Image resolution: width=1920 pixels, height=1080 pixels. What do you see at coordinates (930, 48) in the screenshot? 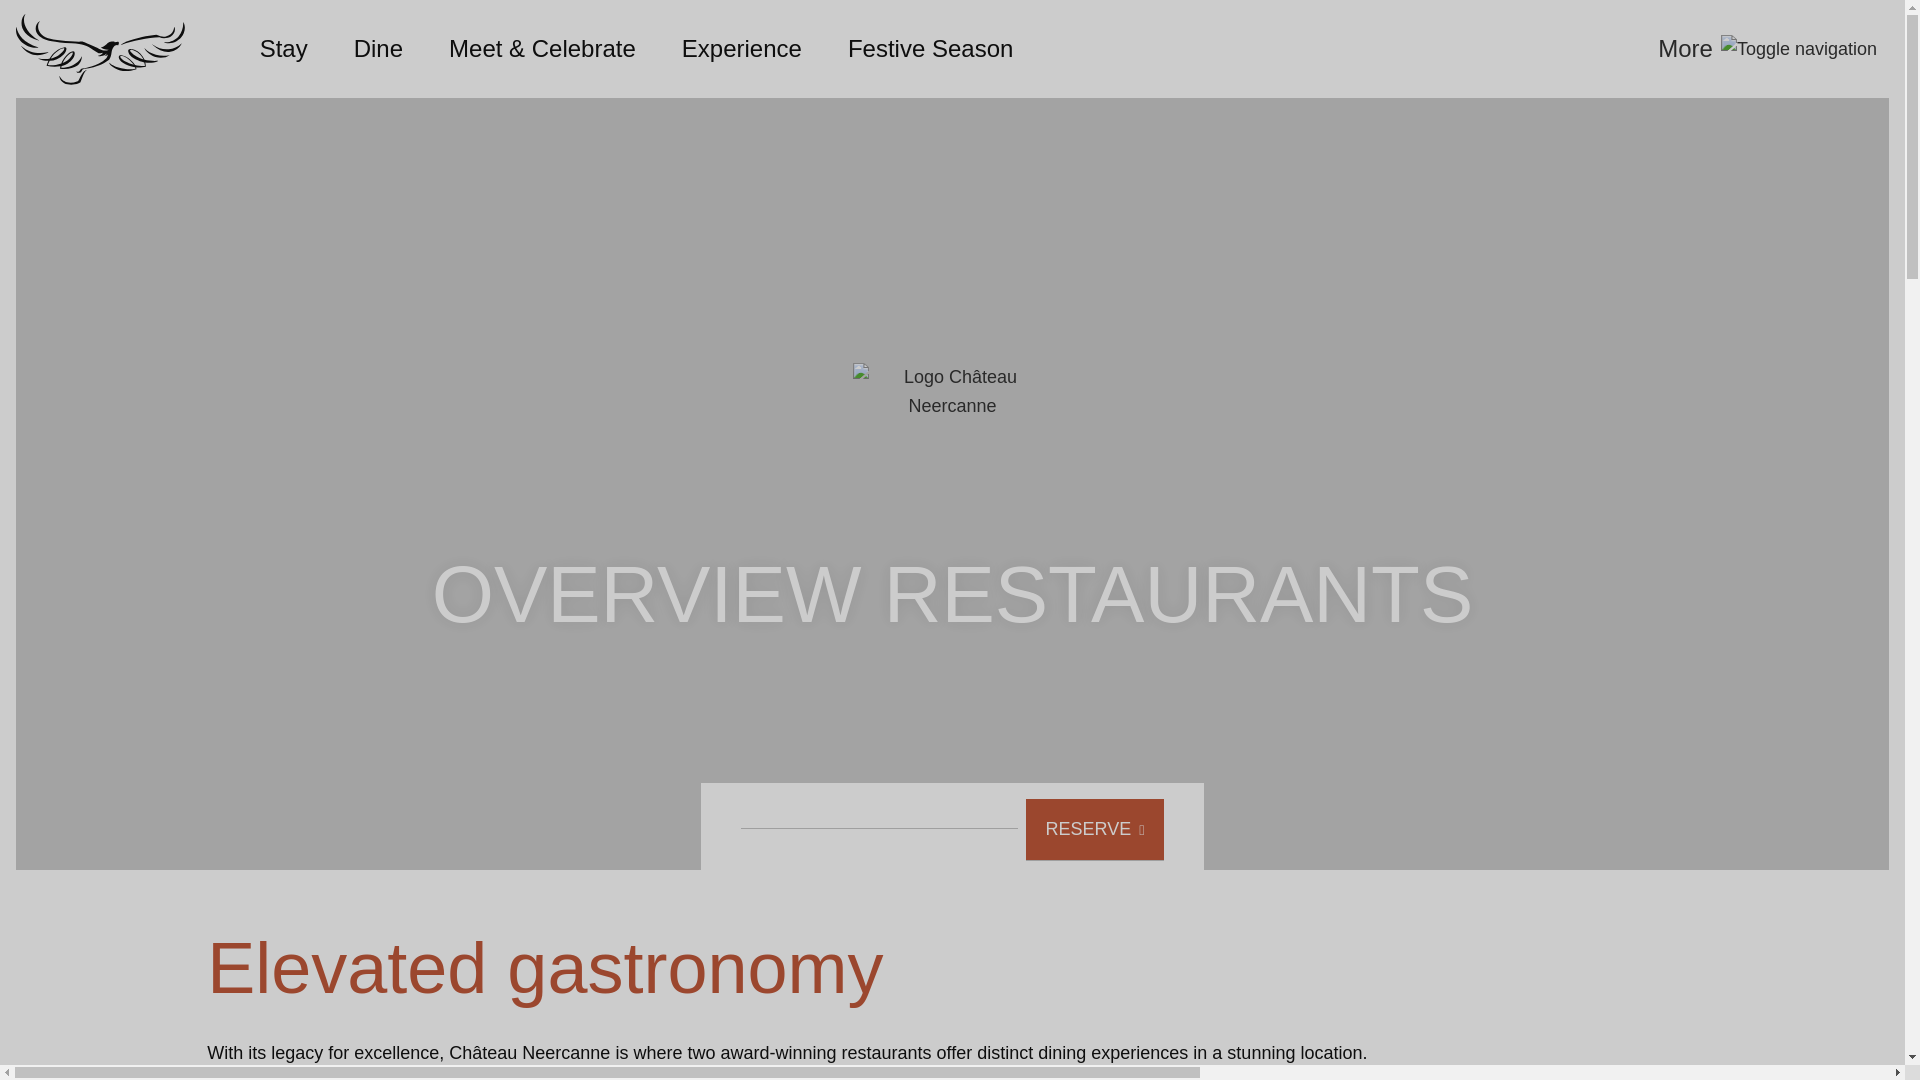
I see `Festive Season` at bounding box center [930, 48].